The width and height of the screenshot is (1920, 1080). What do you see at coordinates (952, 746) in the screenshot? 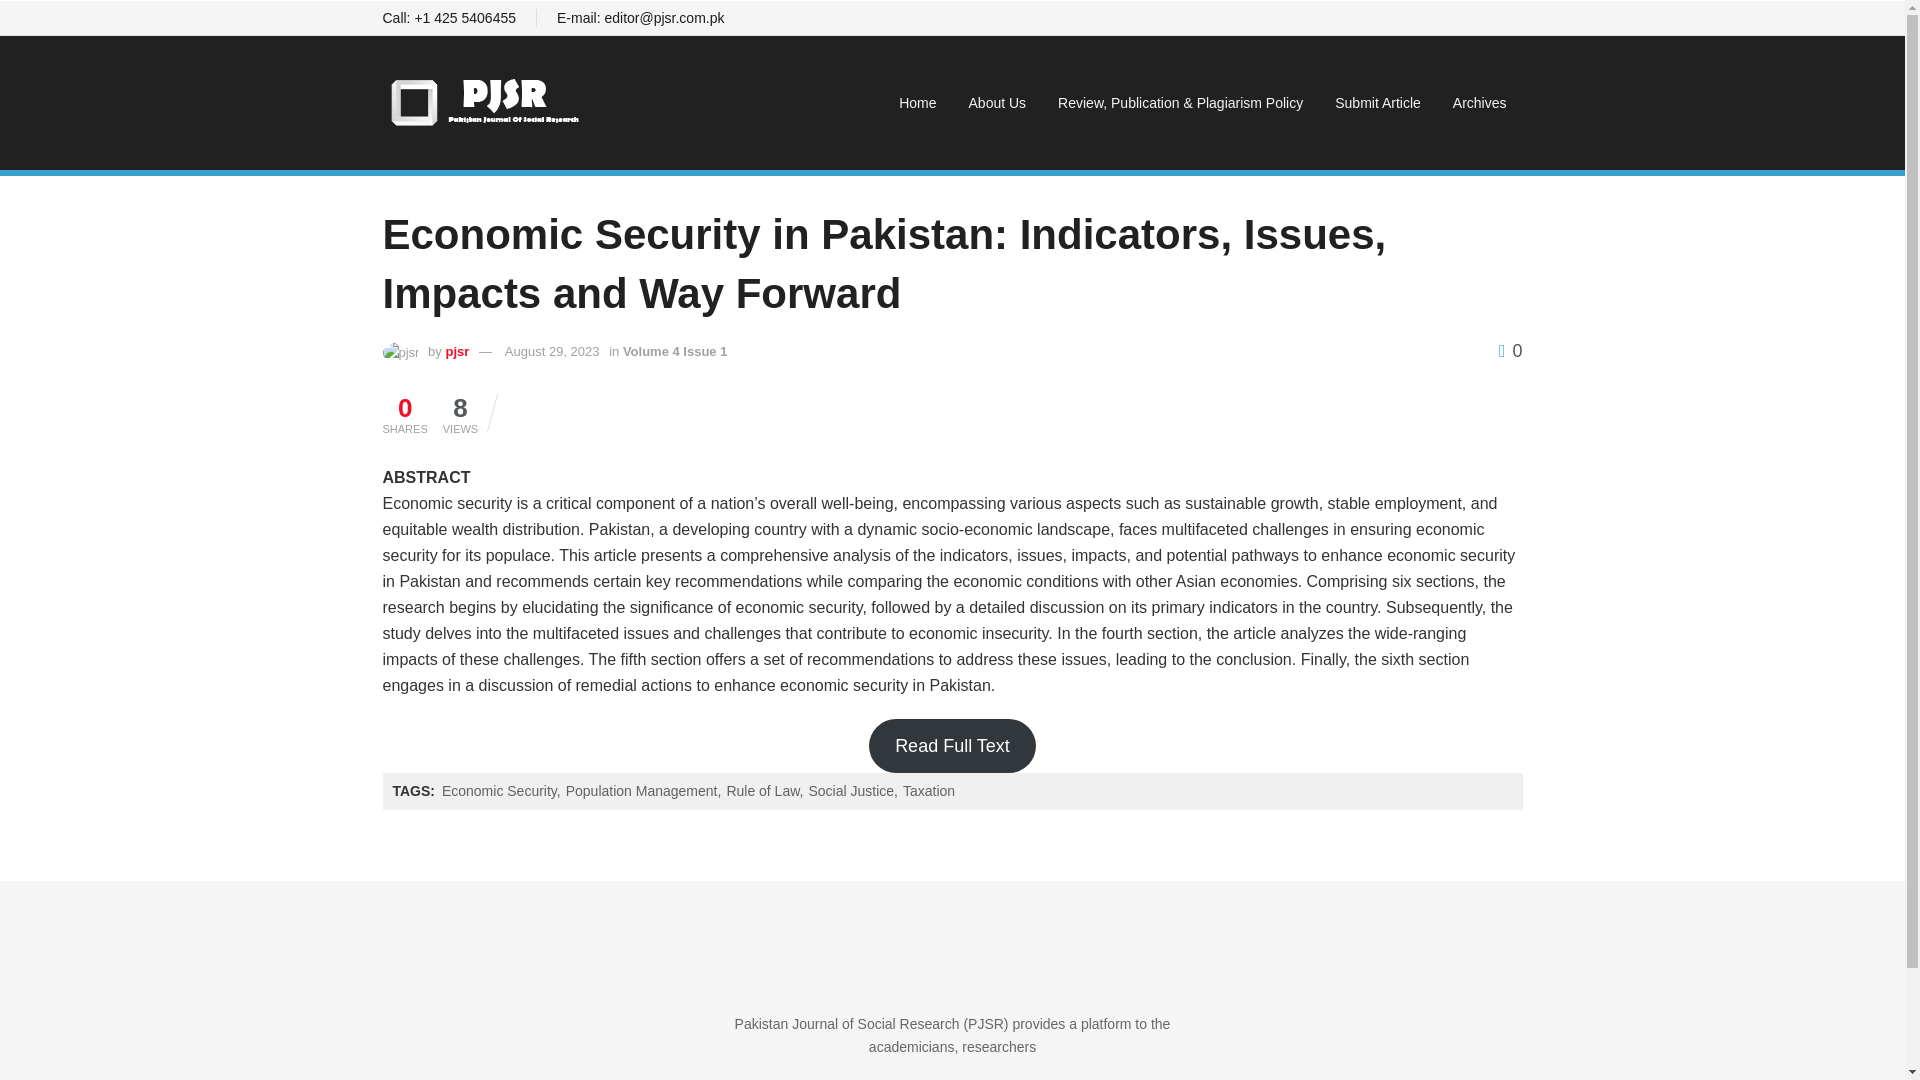
I see `Read Full Text` at bounding box center [952, 746].